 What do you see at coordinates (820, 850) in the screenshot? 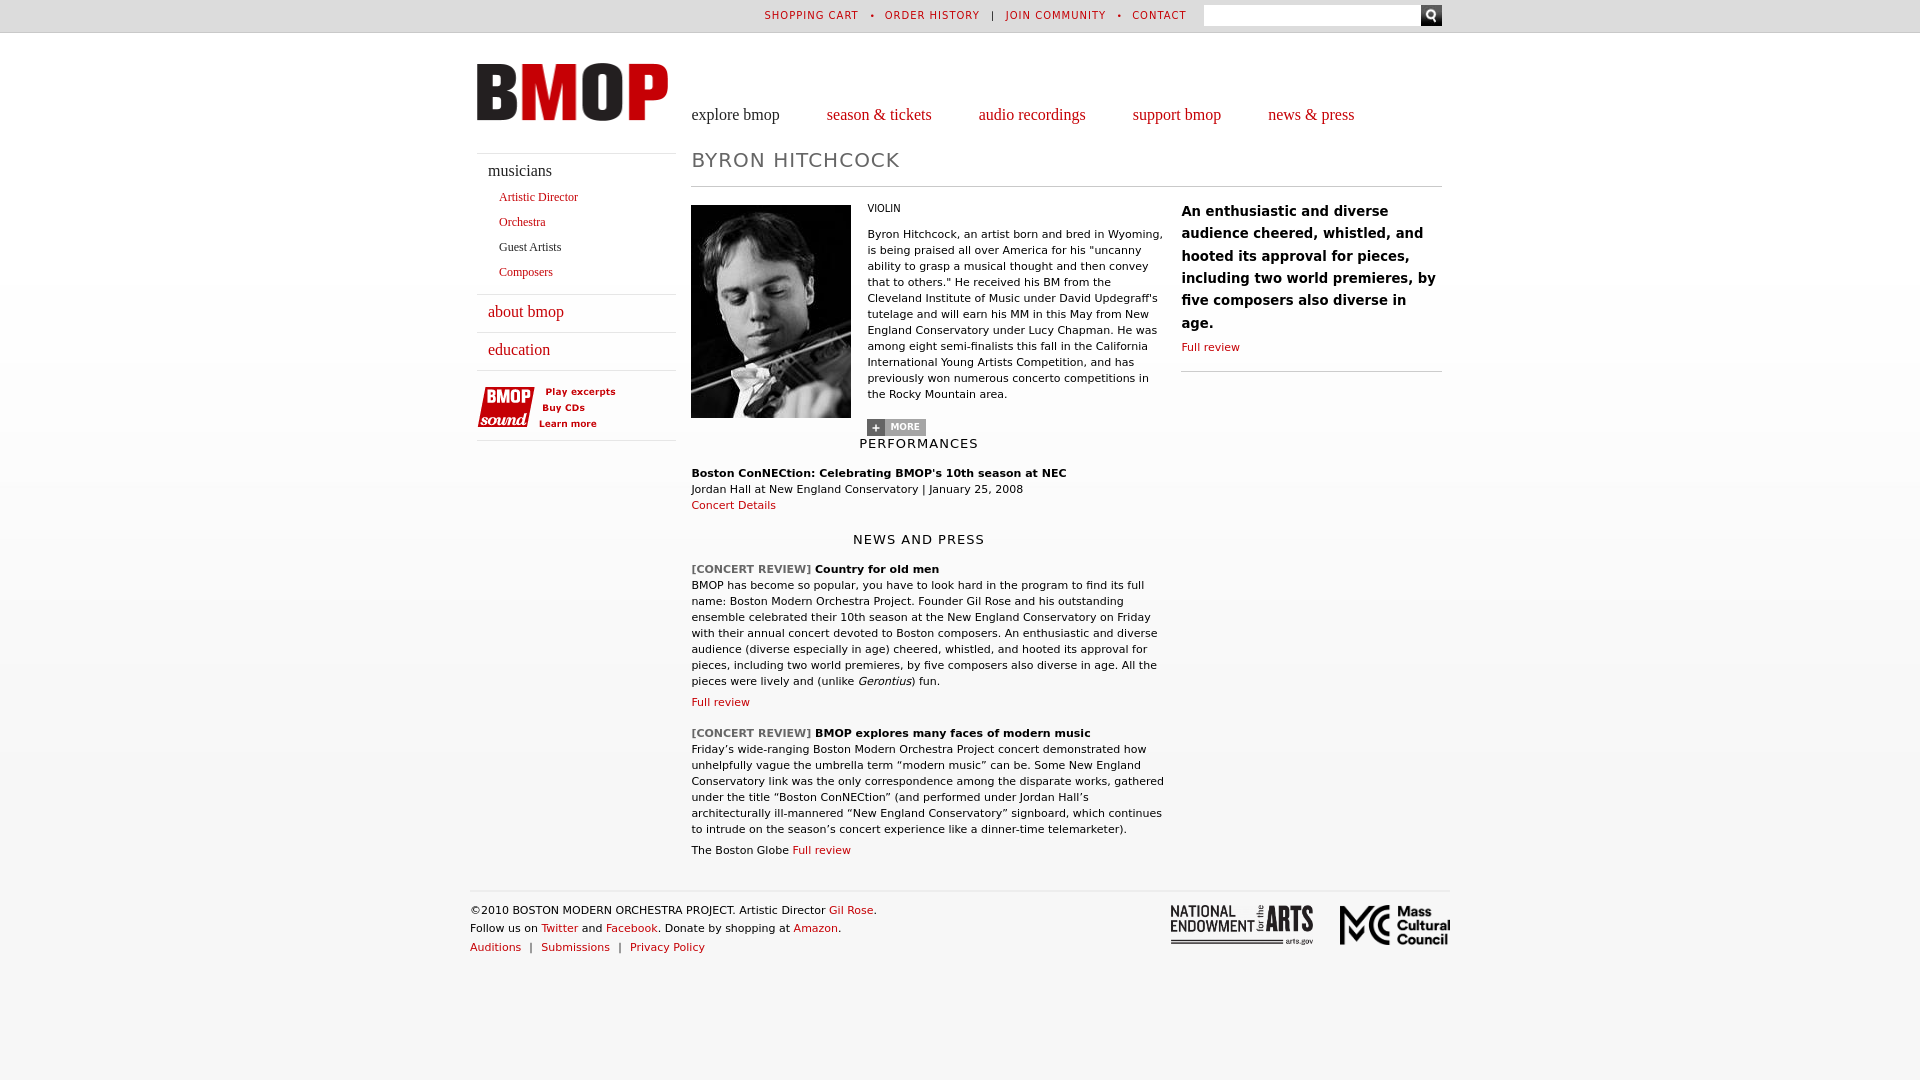
I see `Full review` at bounding box center [820, 850].